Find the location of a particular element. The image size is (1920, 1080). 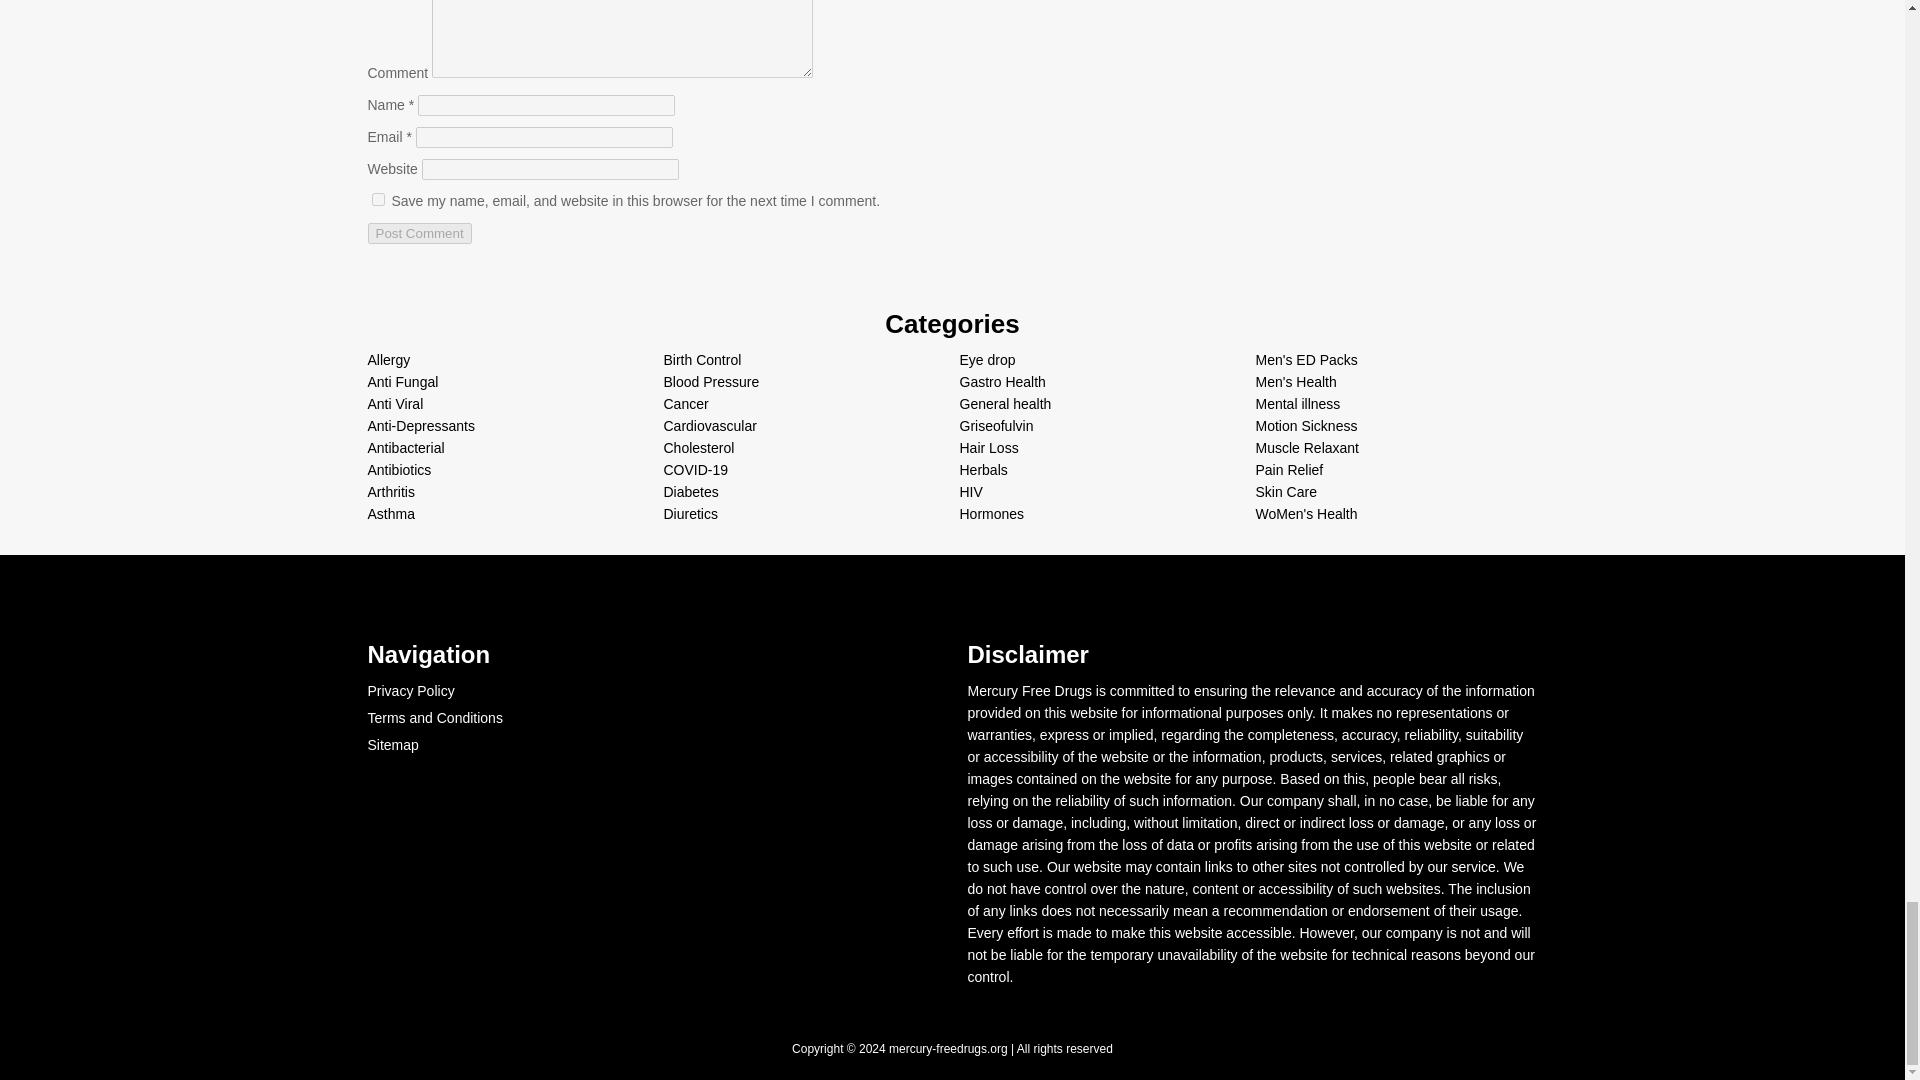

Cardiovascular is located at coordinates (710, 426).